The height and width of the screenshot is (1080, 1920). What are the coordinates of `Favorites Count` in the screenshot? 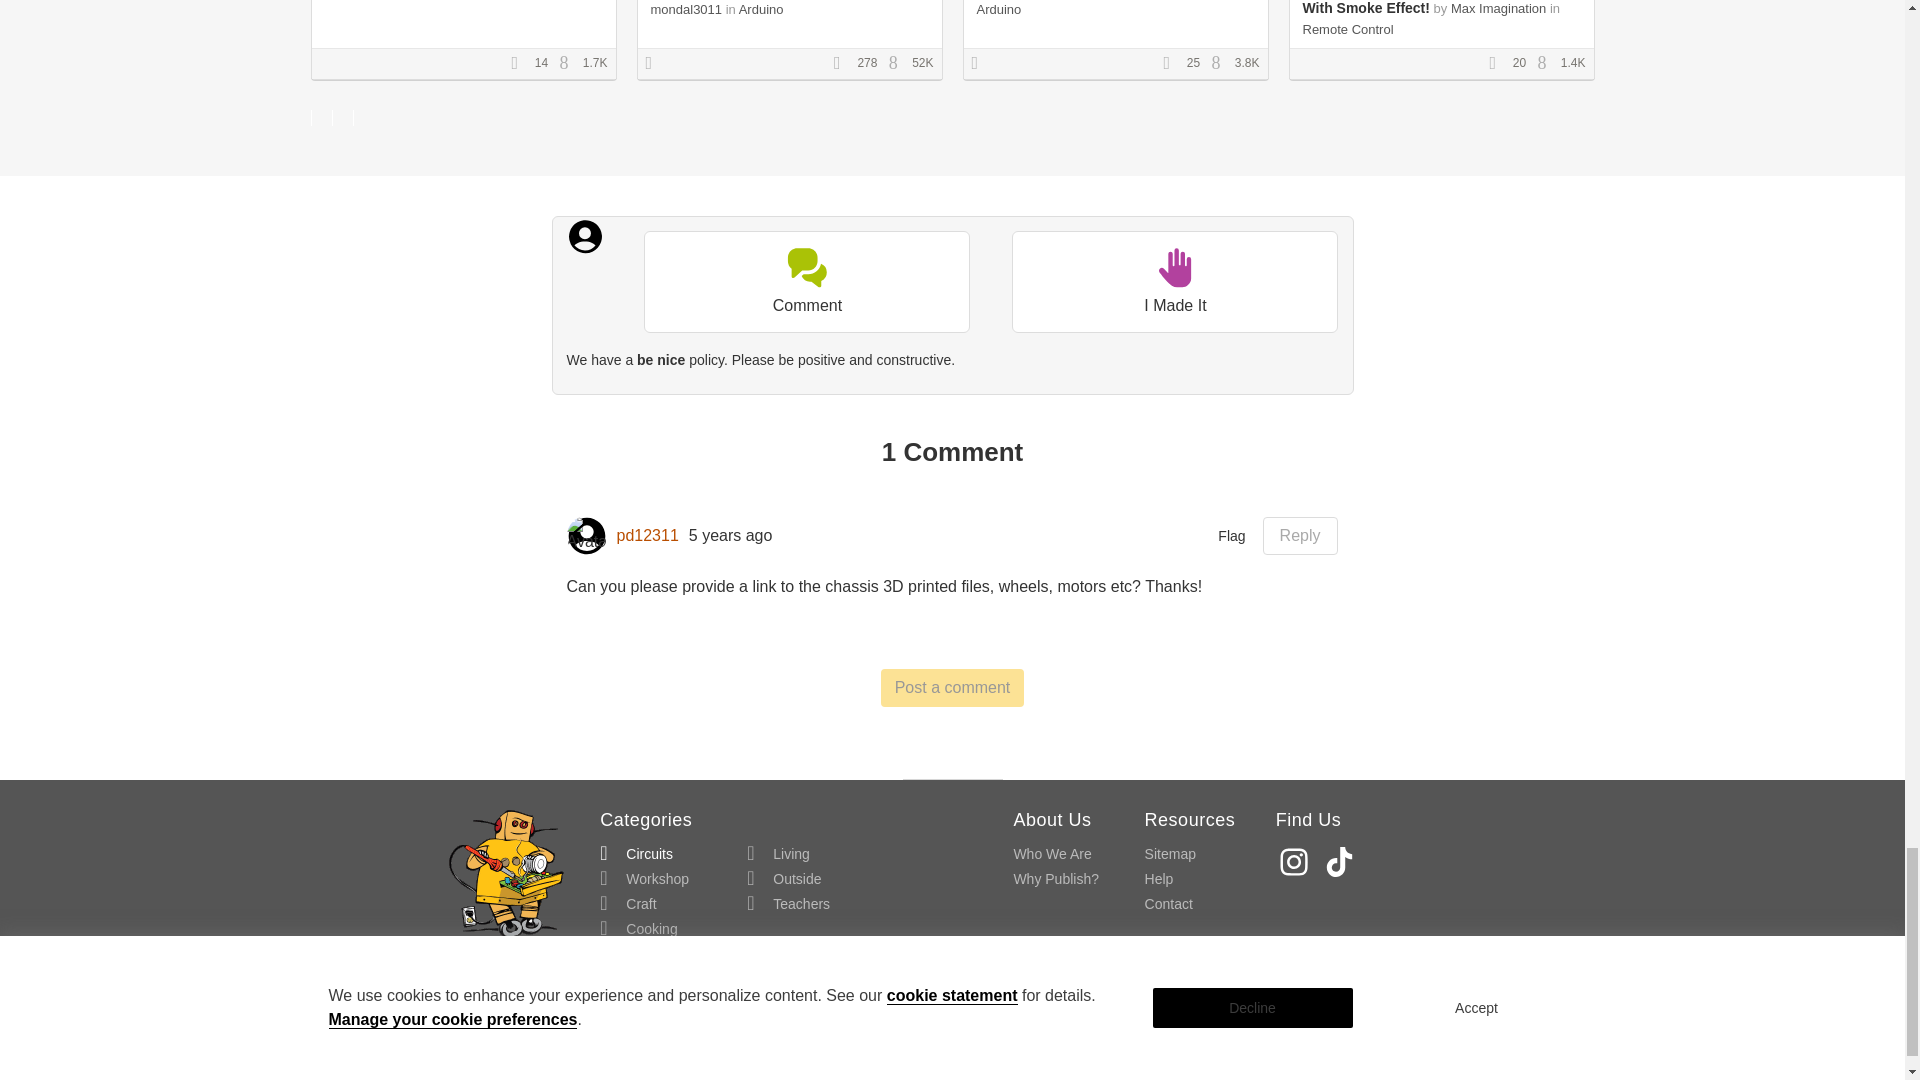 It's located at (1172, 64).